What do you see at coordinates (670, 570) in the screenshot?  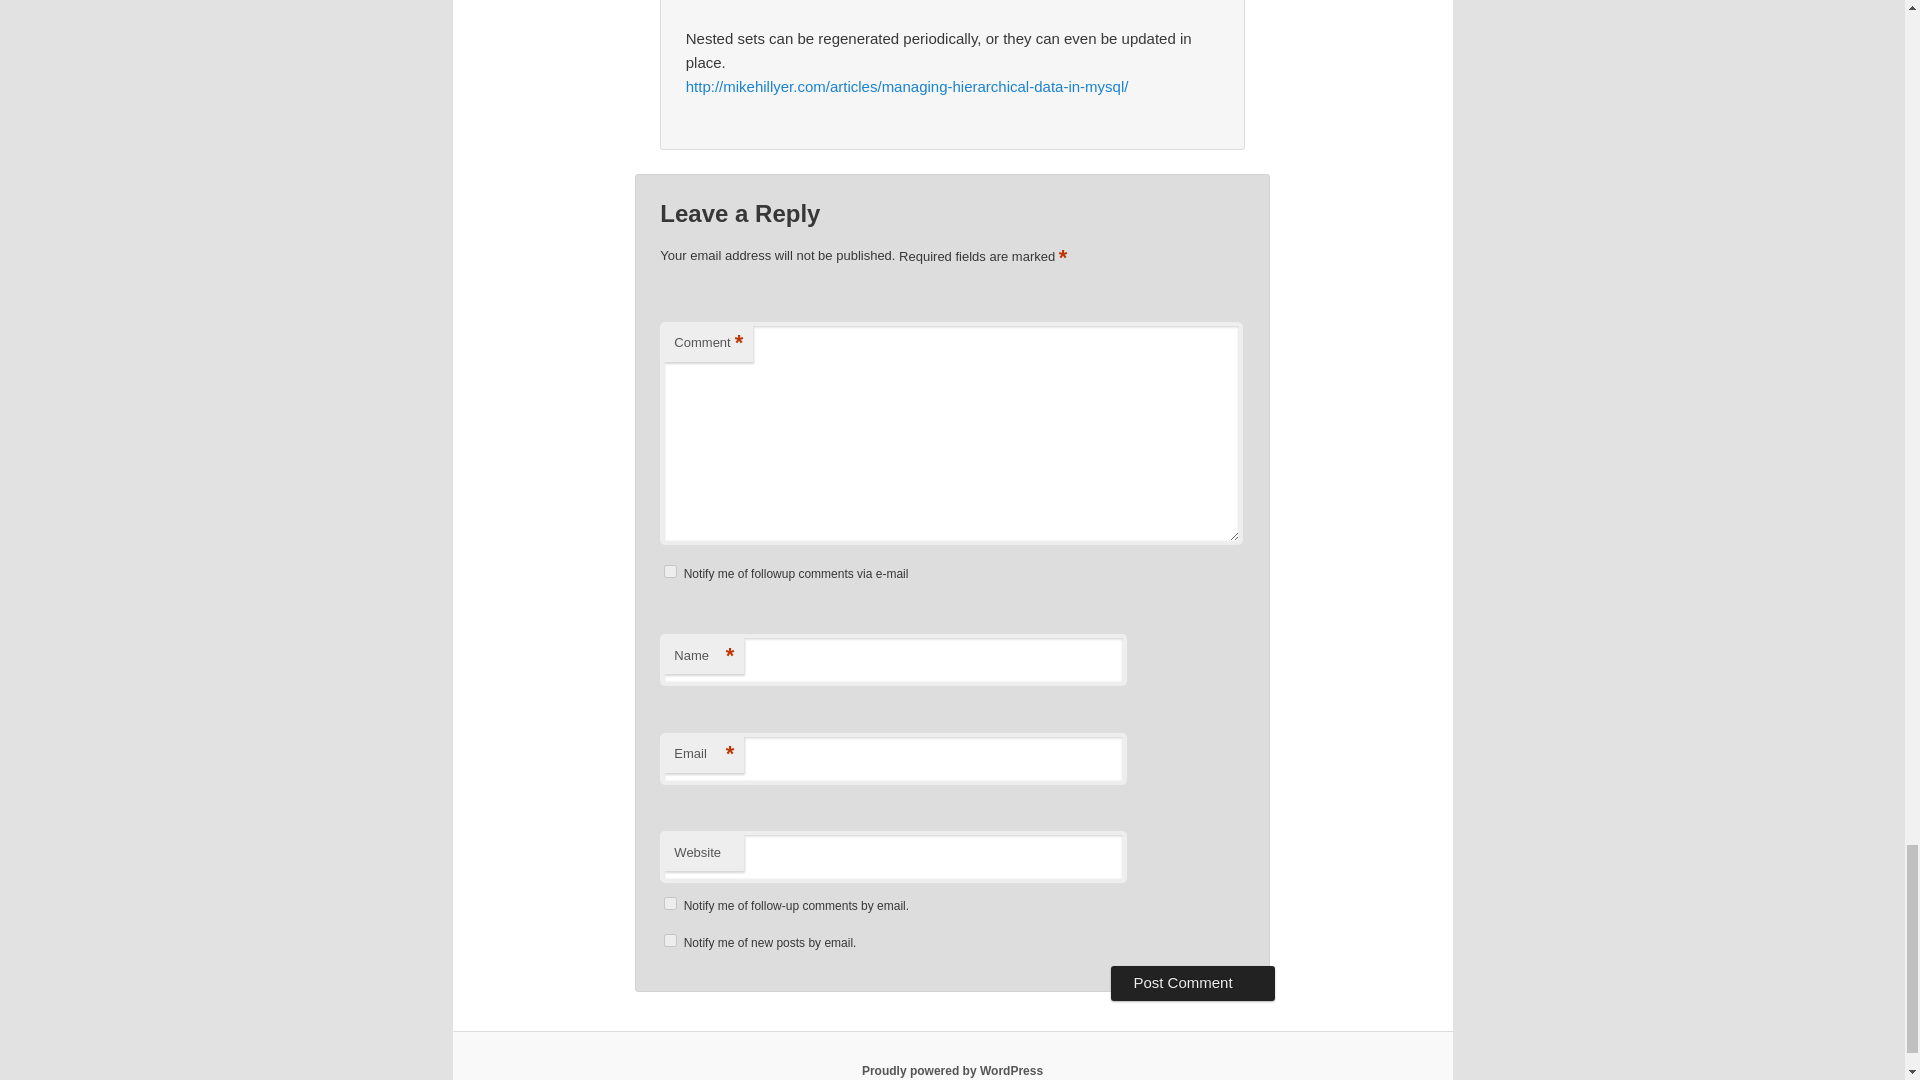 I see `subscribe` at bounding box center [670, 570].